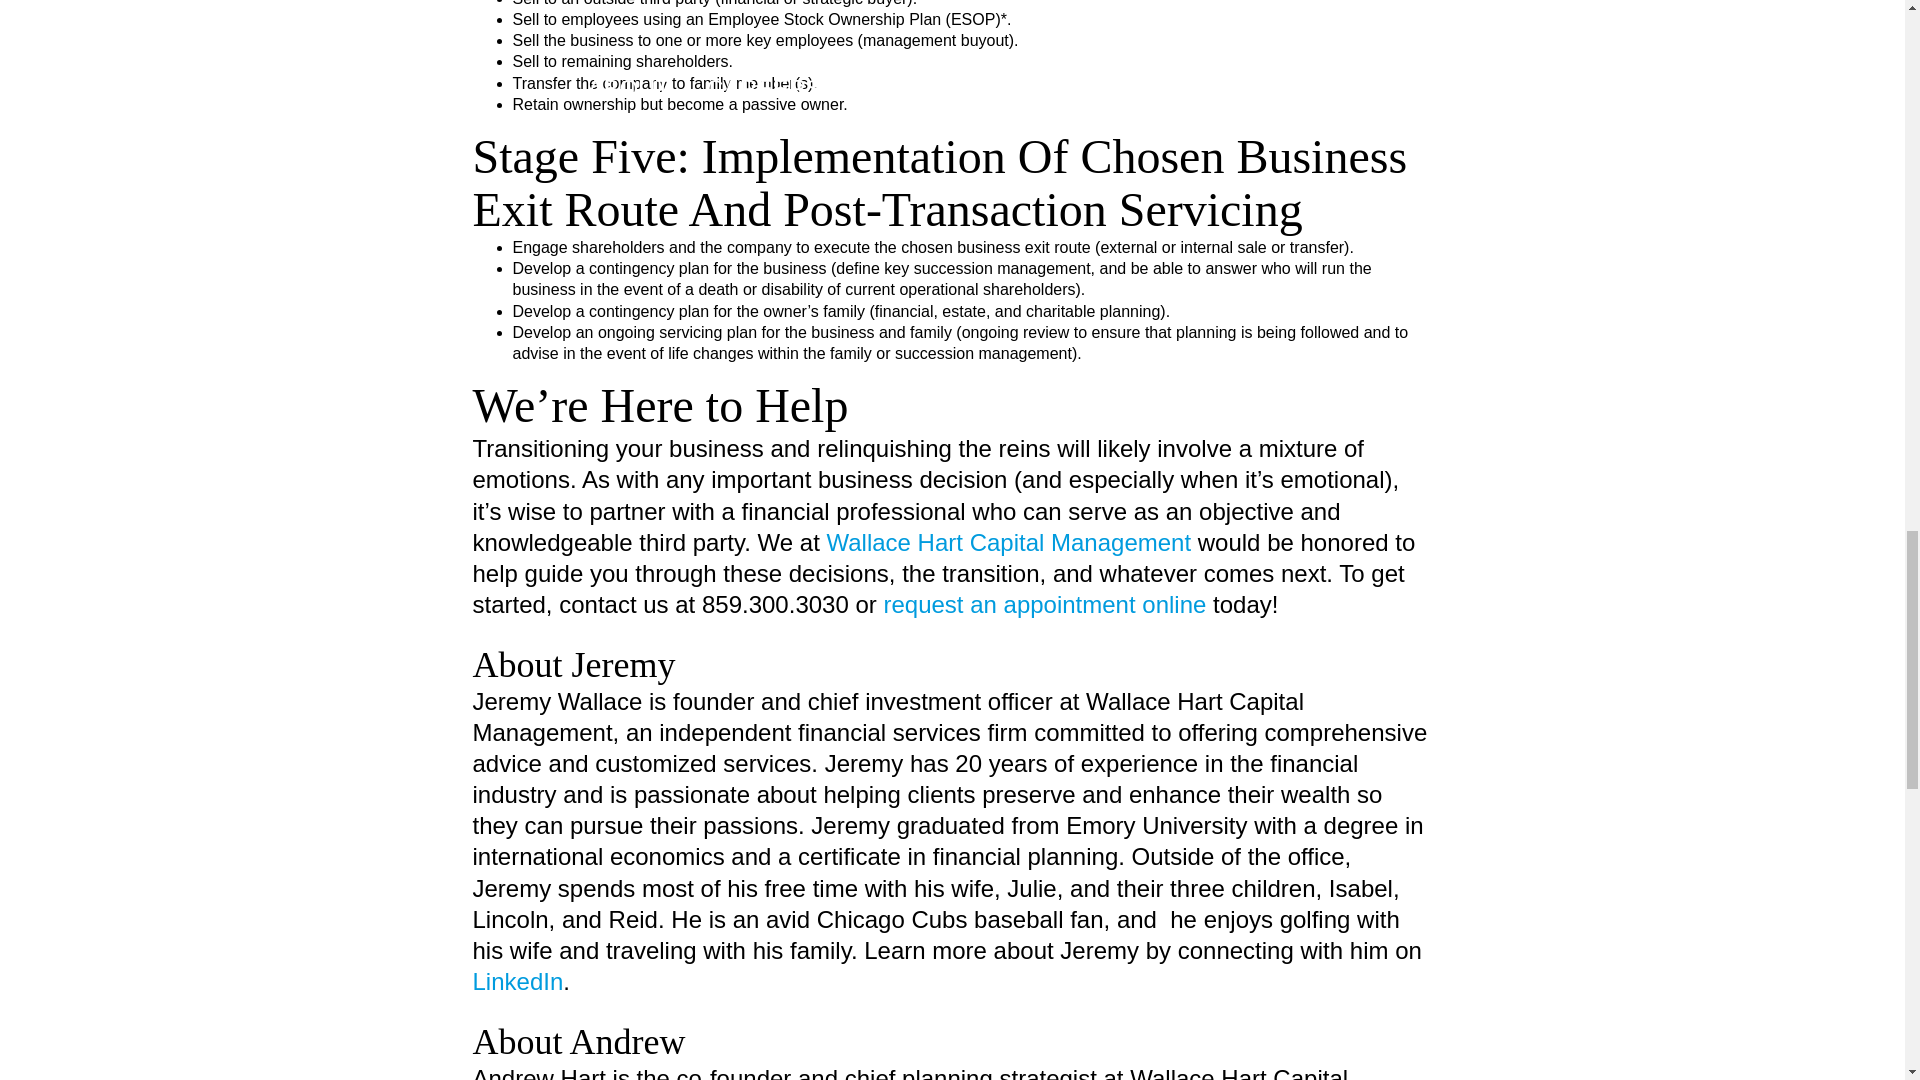 This screenshot has width=1920, height=1080. I want to click on Wallace Hart Capital Management, so click(1008, 542).